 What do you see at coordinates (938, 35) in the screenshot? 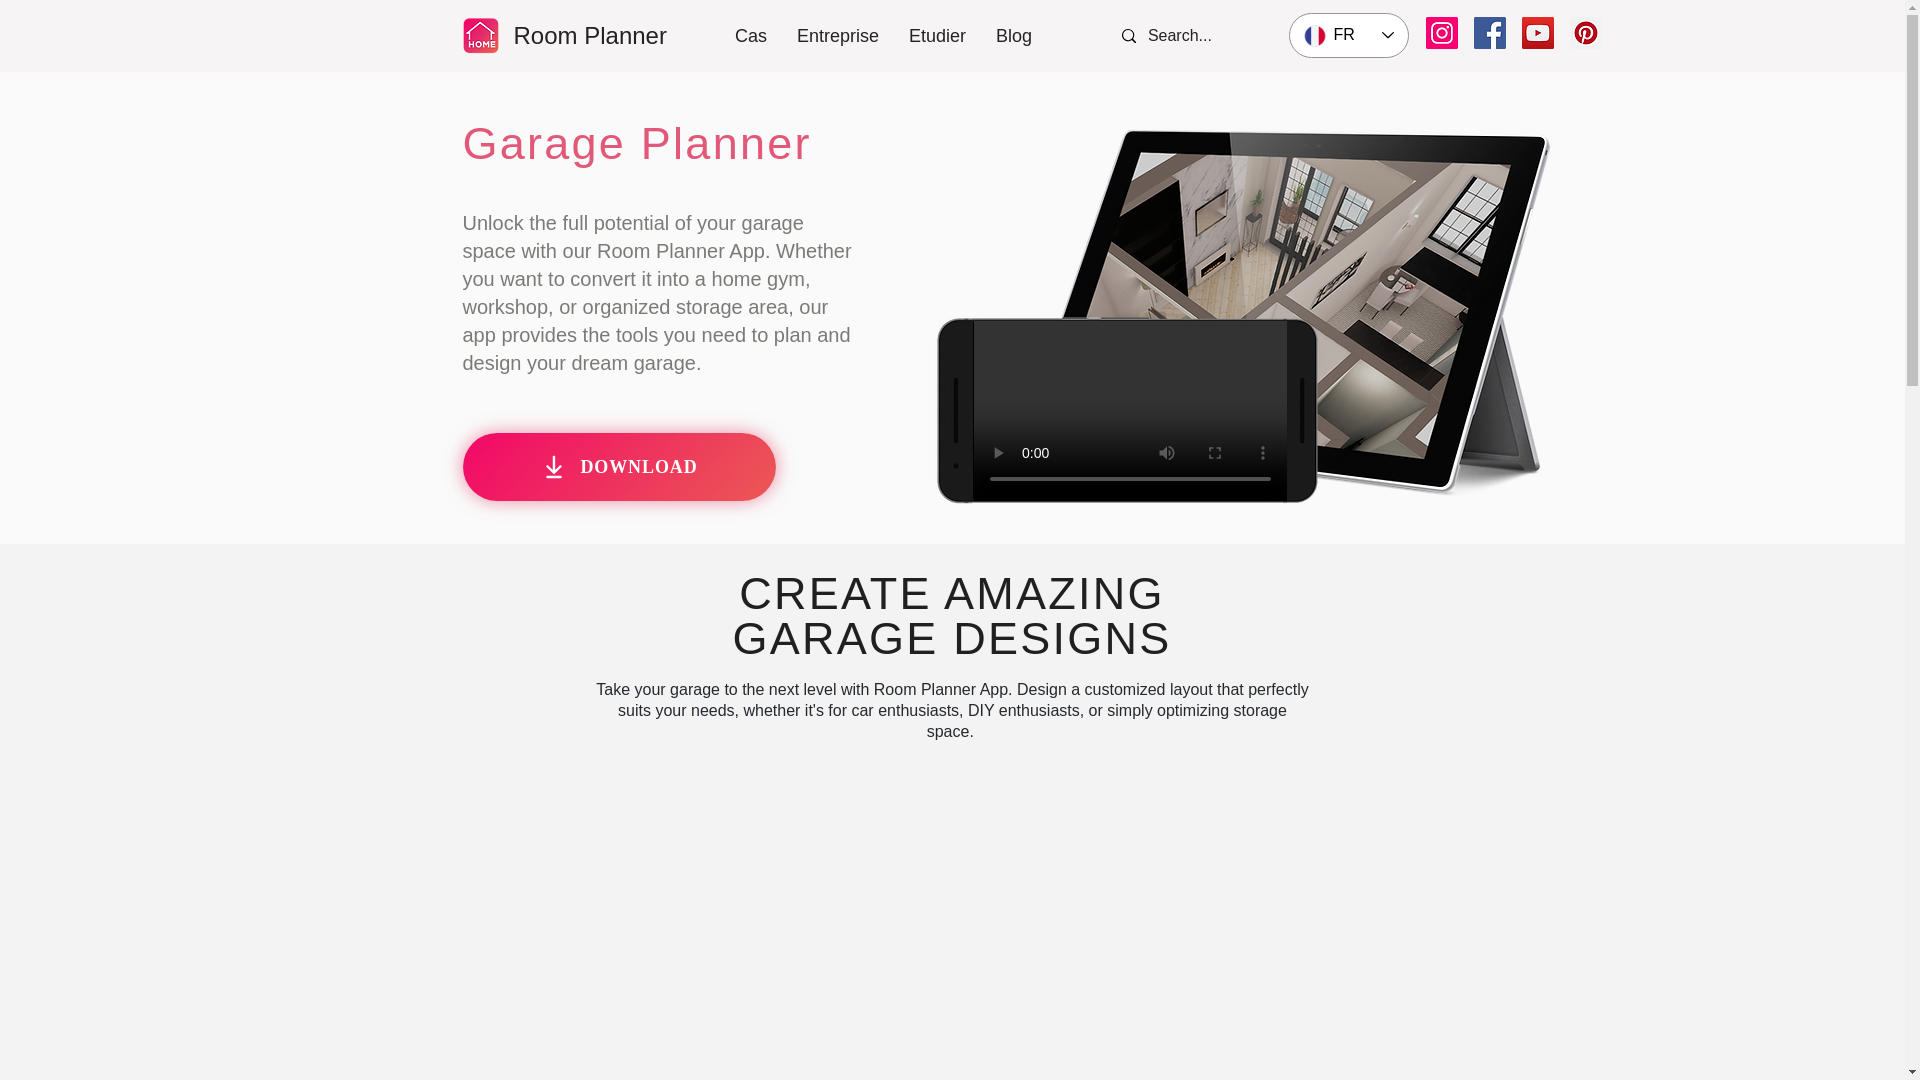
I see `Etudier` at bounding box center [938, 35].